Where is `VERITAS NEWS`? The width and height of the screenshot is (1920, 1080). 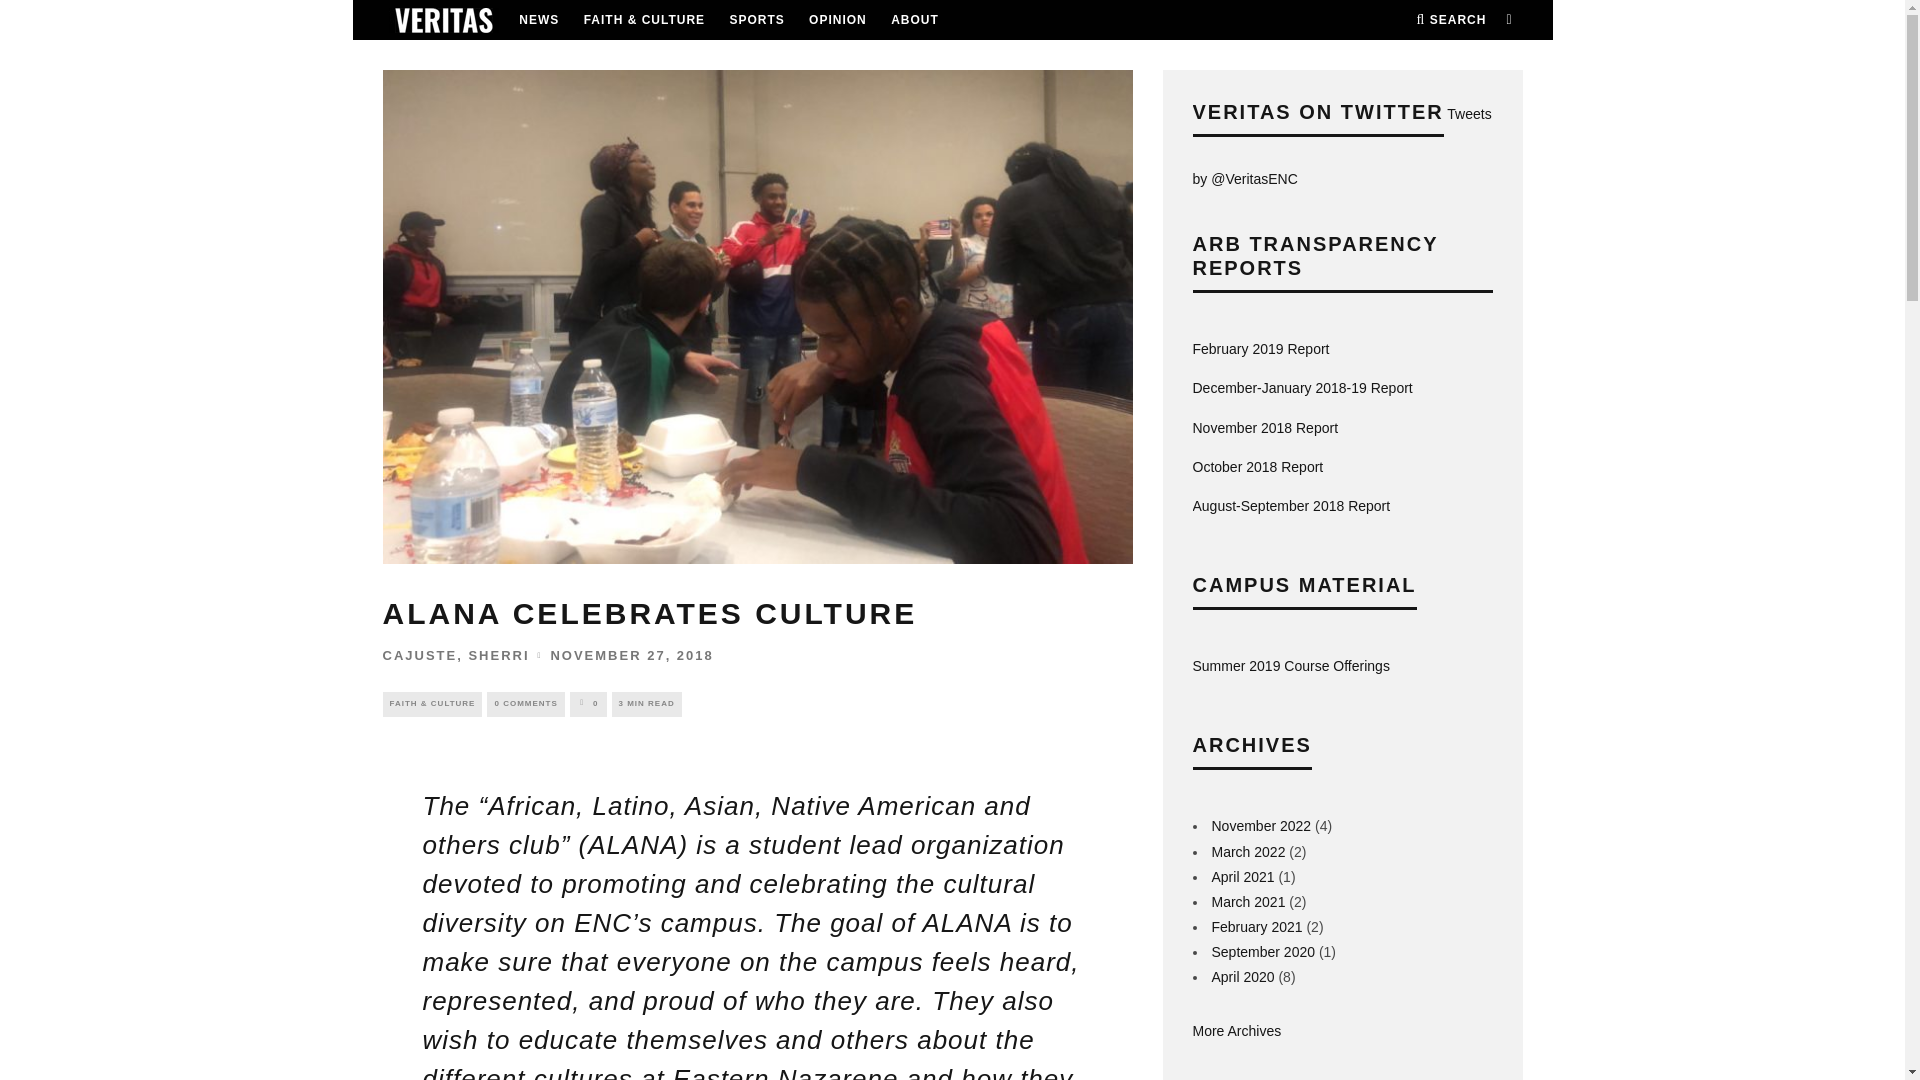
VERITAS NEWS is located at coordinates (442, 20).